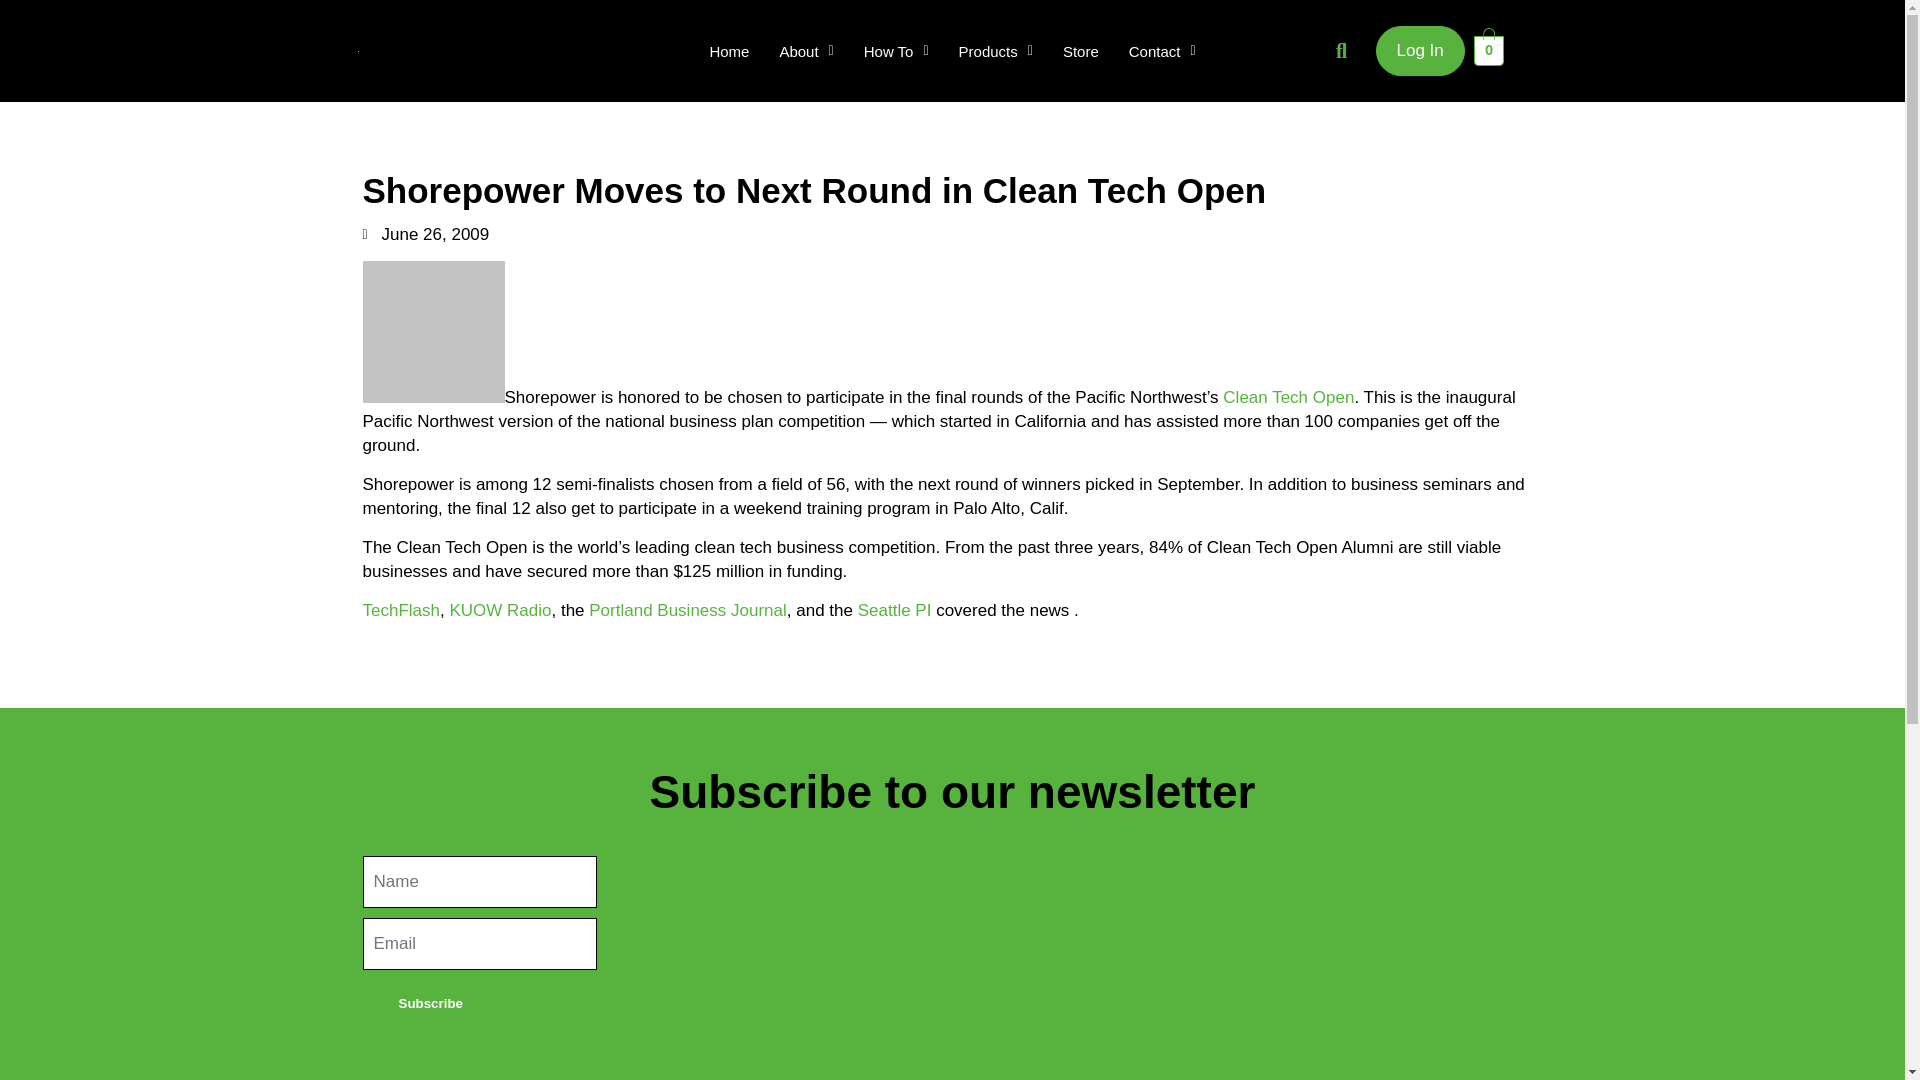 This screenshot has height=1080, width=1920. I want to click on About, so click(806, 51).